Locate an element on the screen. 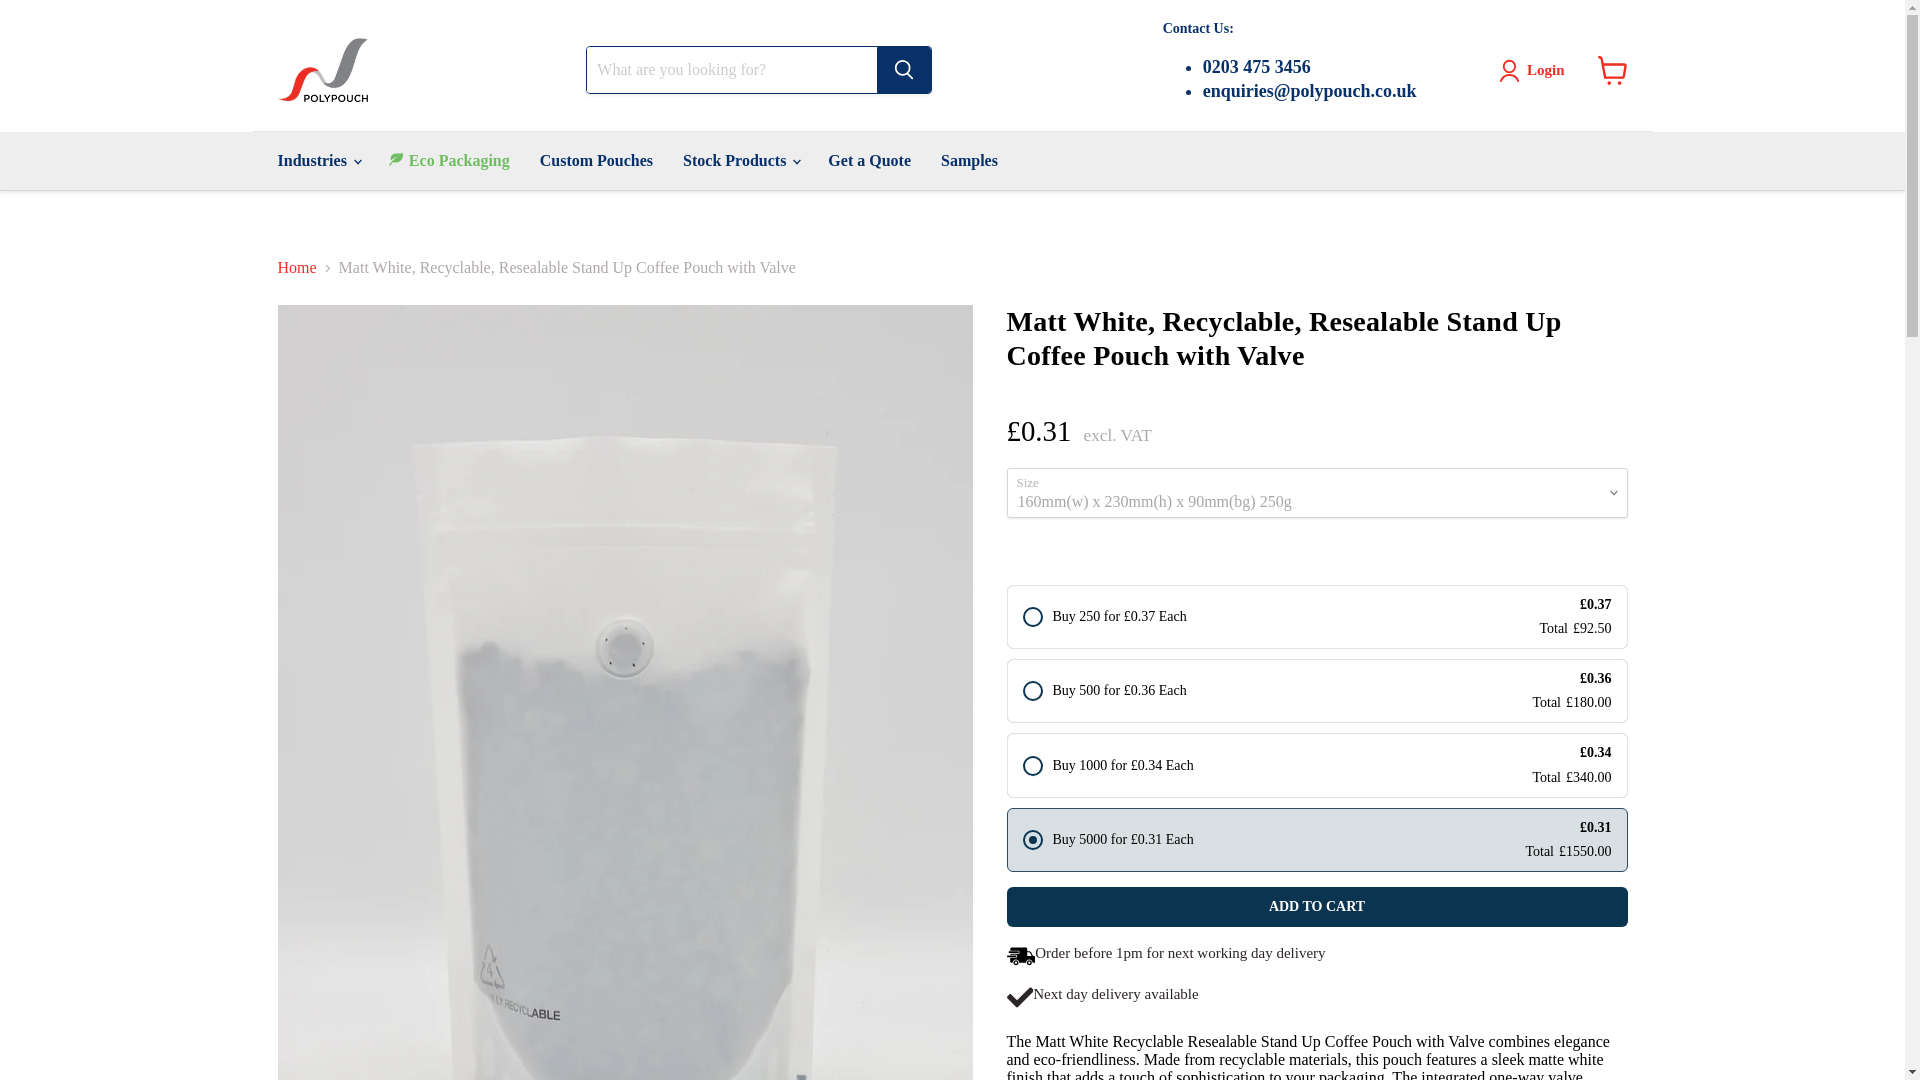  0203 475 3456 is located at coordinates (1310, 67).